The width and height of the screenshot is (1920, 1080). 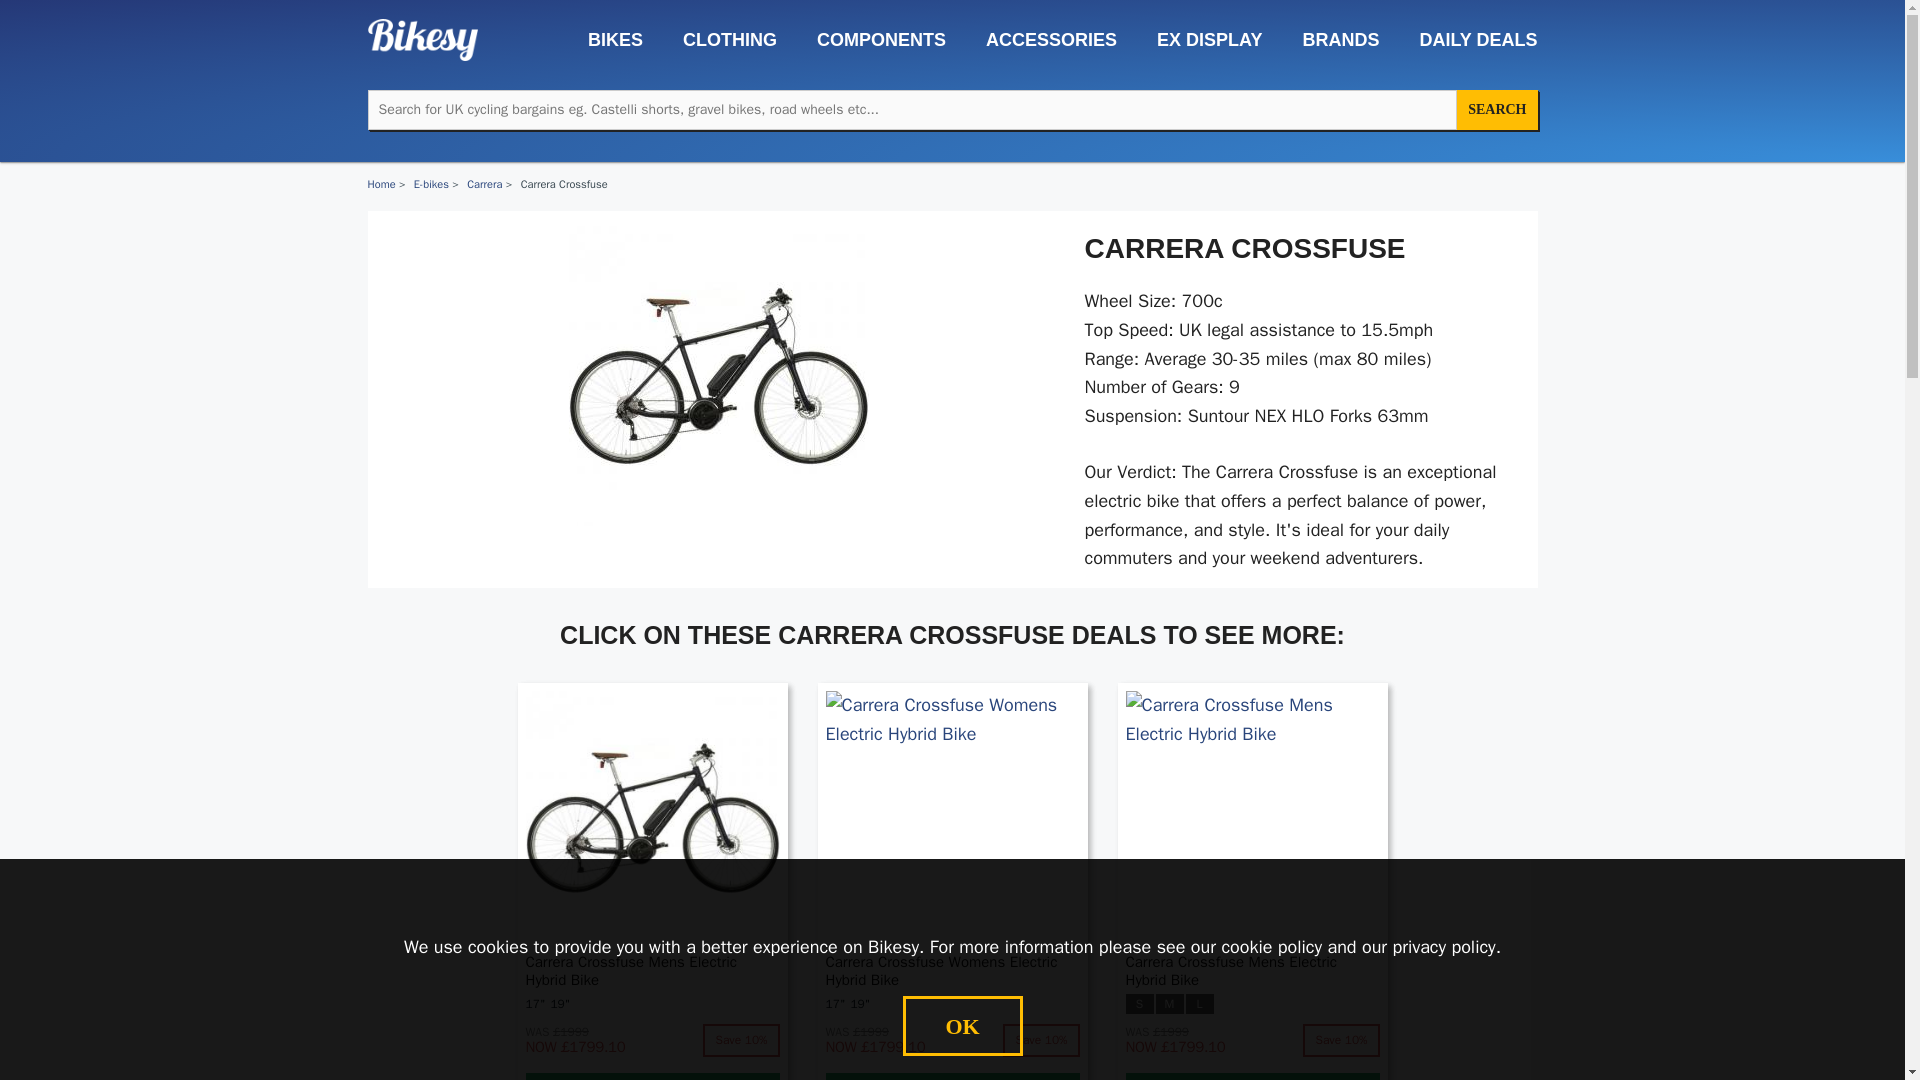 What do you see at coordinates (1497, 109) in the screenshot?
I see `Search` at bounding box center [1497, 109].